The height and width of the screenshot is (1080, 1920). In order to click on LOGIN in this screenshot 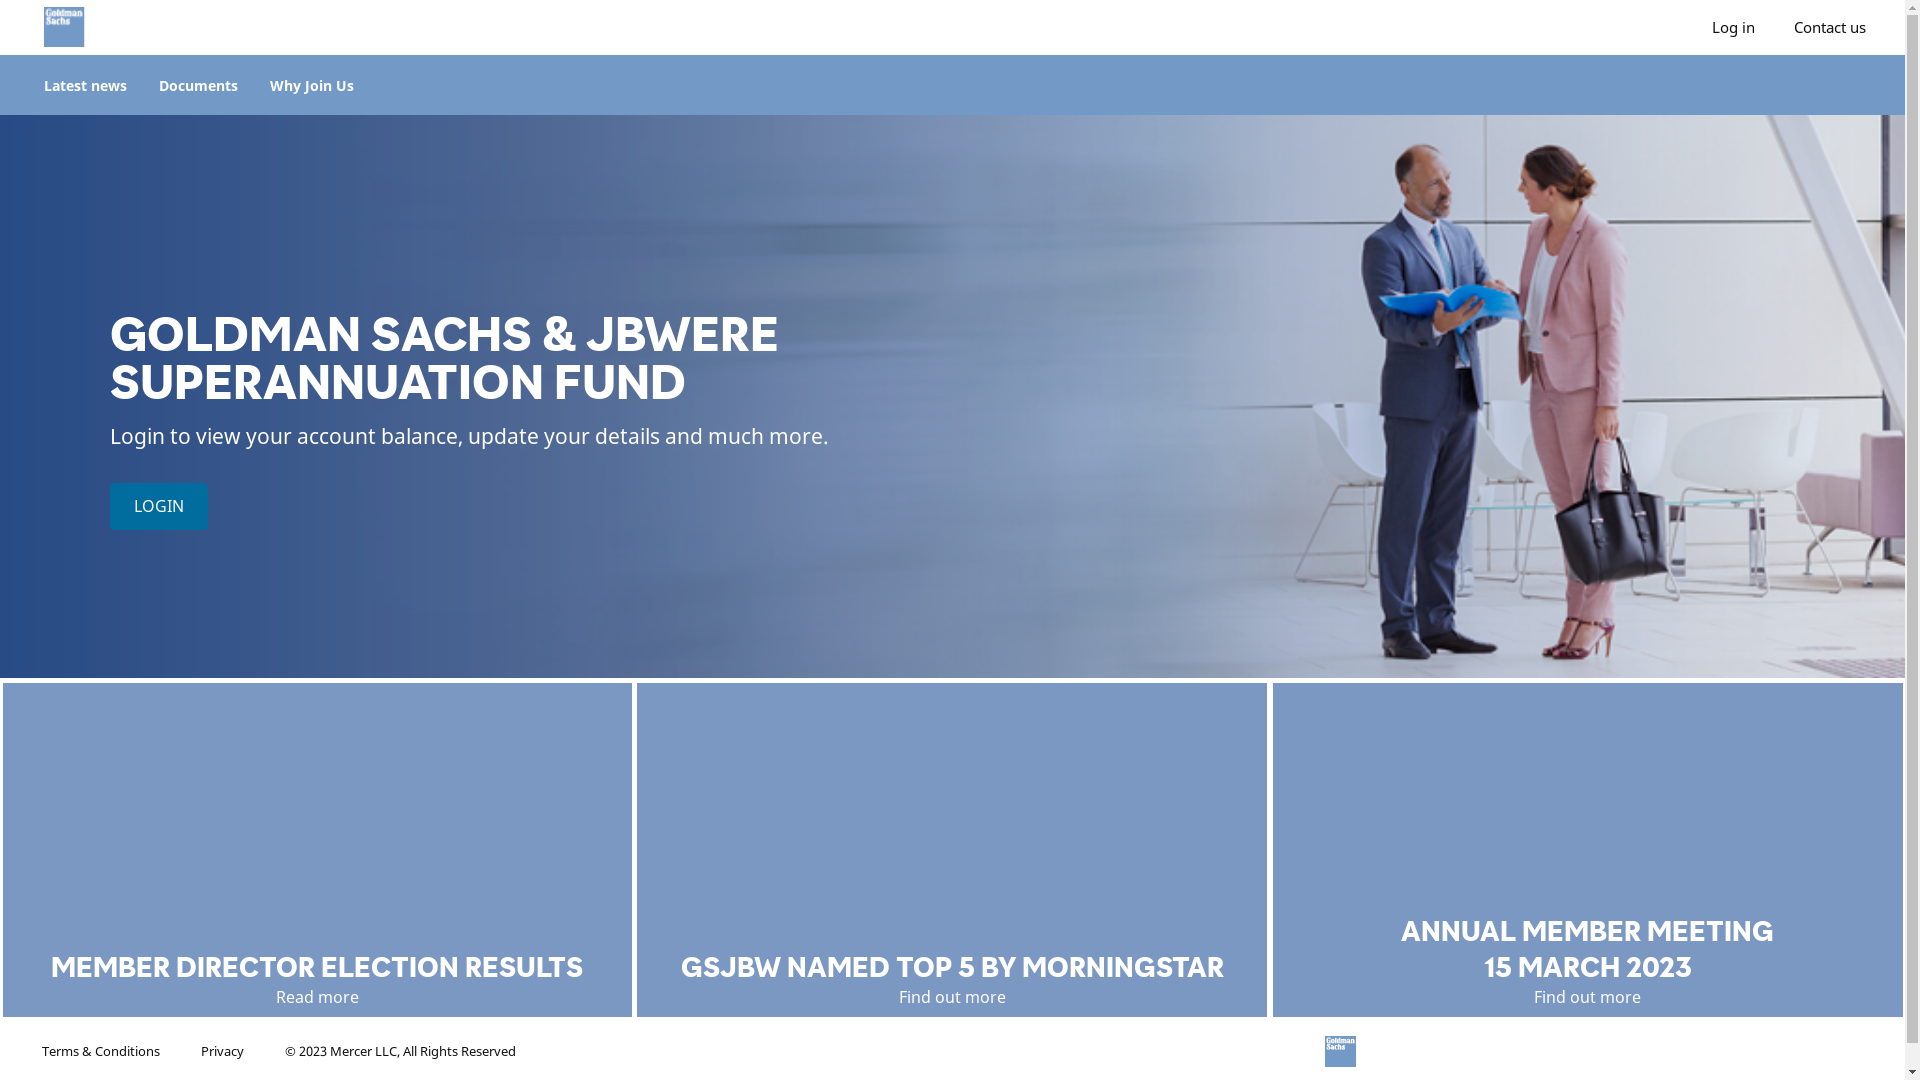, I will do `click(159, 506)`.